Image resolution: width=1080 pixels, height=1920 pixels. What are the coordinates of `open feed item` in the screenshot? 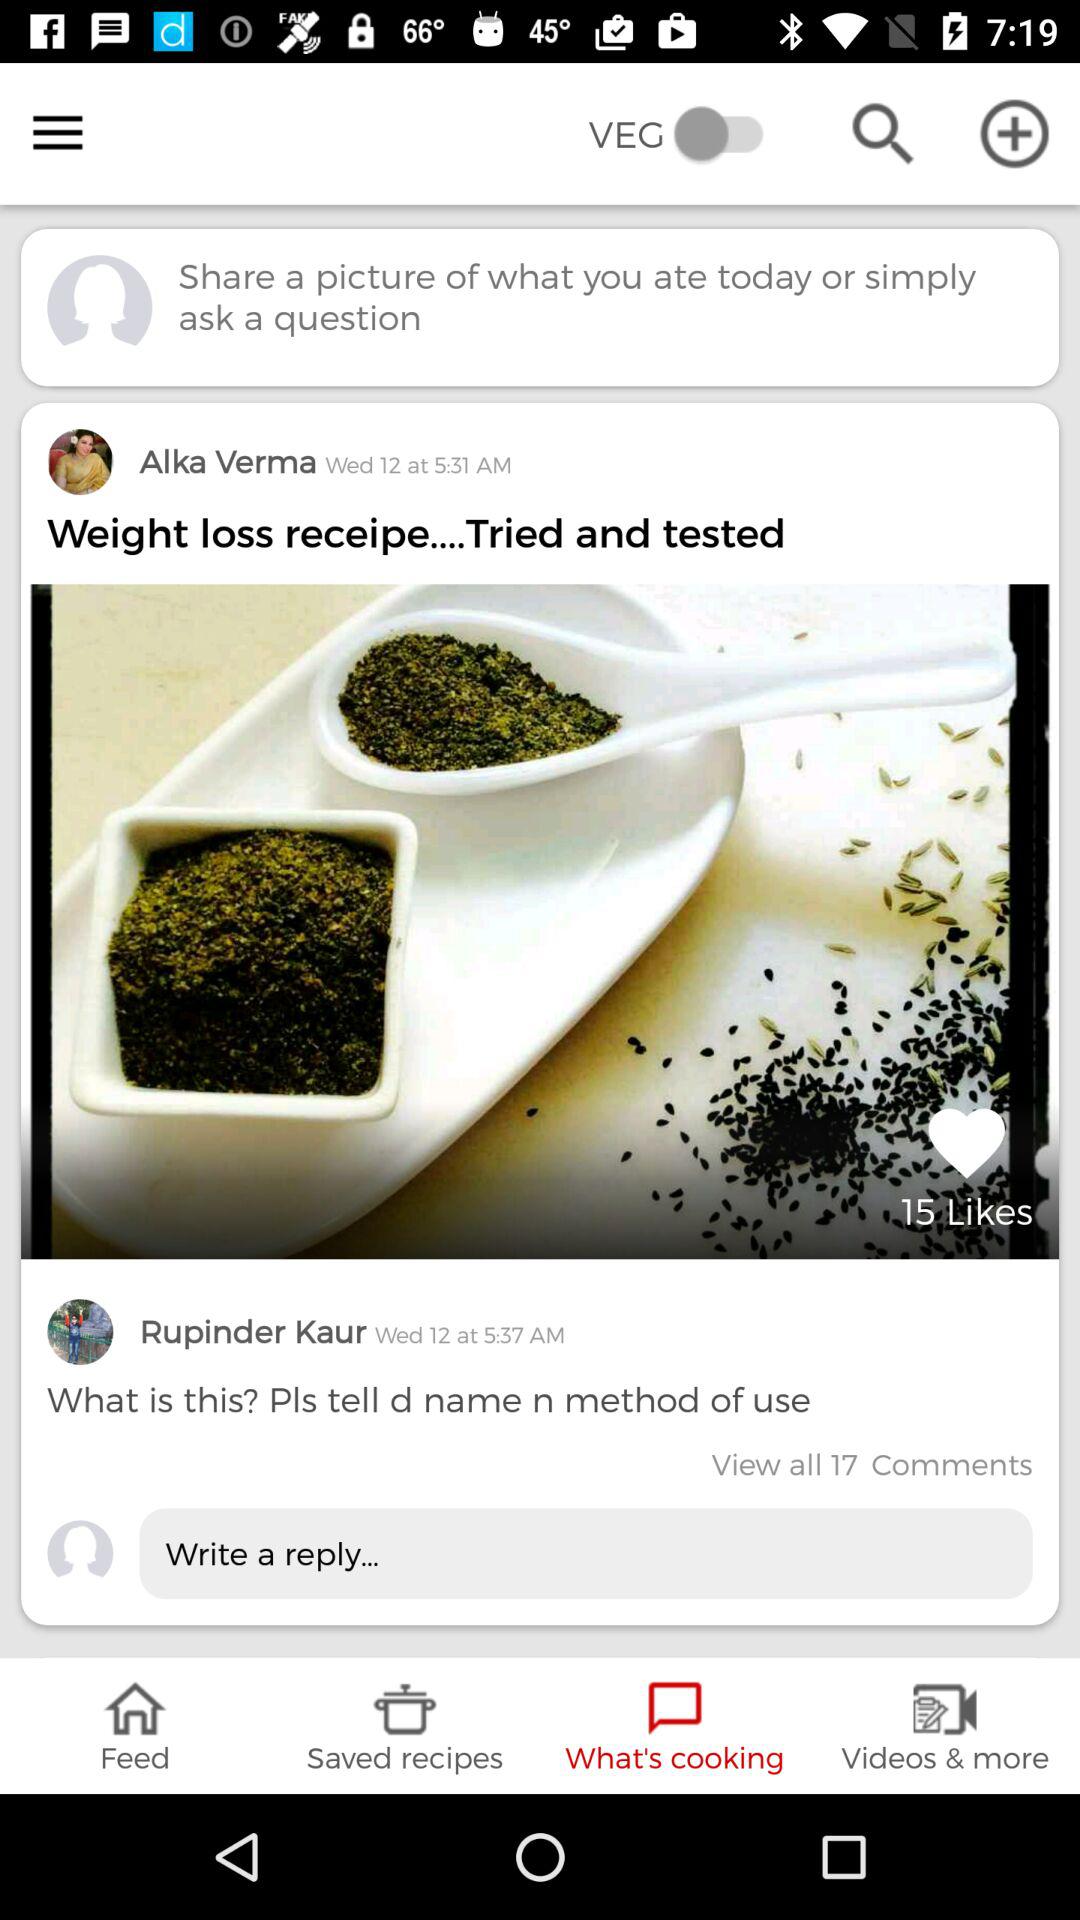 It's located at (135, 1726).